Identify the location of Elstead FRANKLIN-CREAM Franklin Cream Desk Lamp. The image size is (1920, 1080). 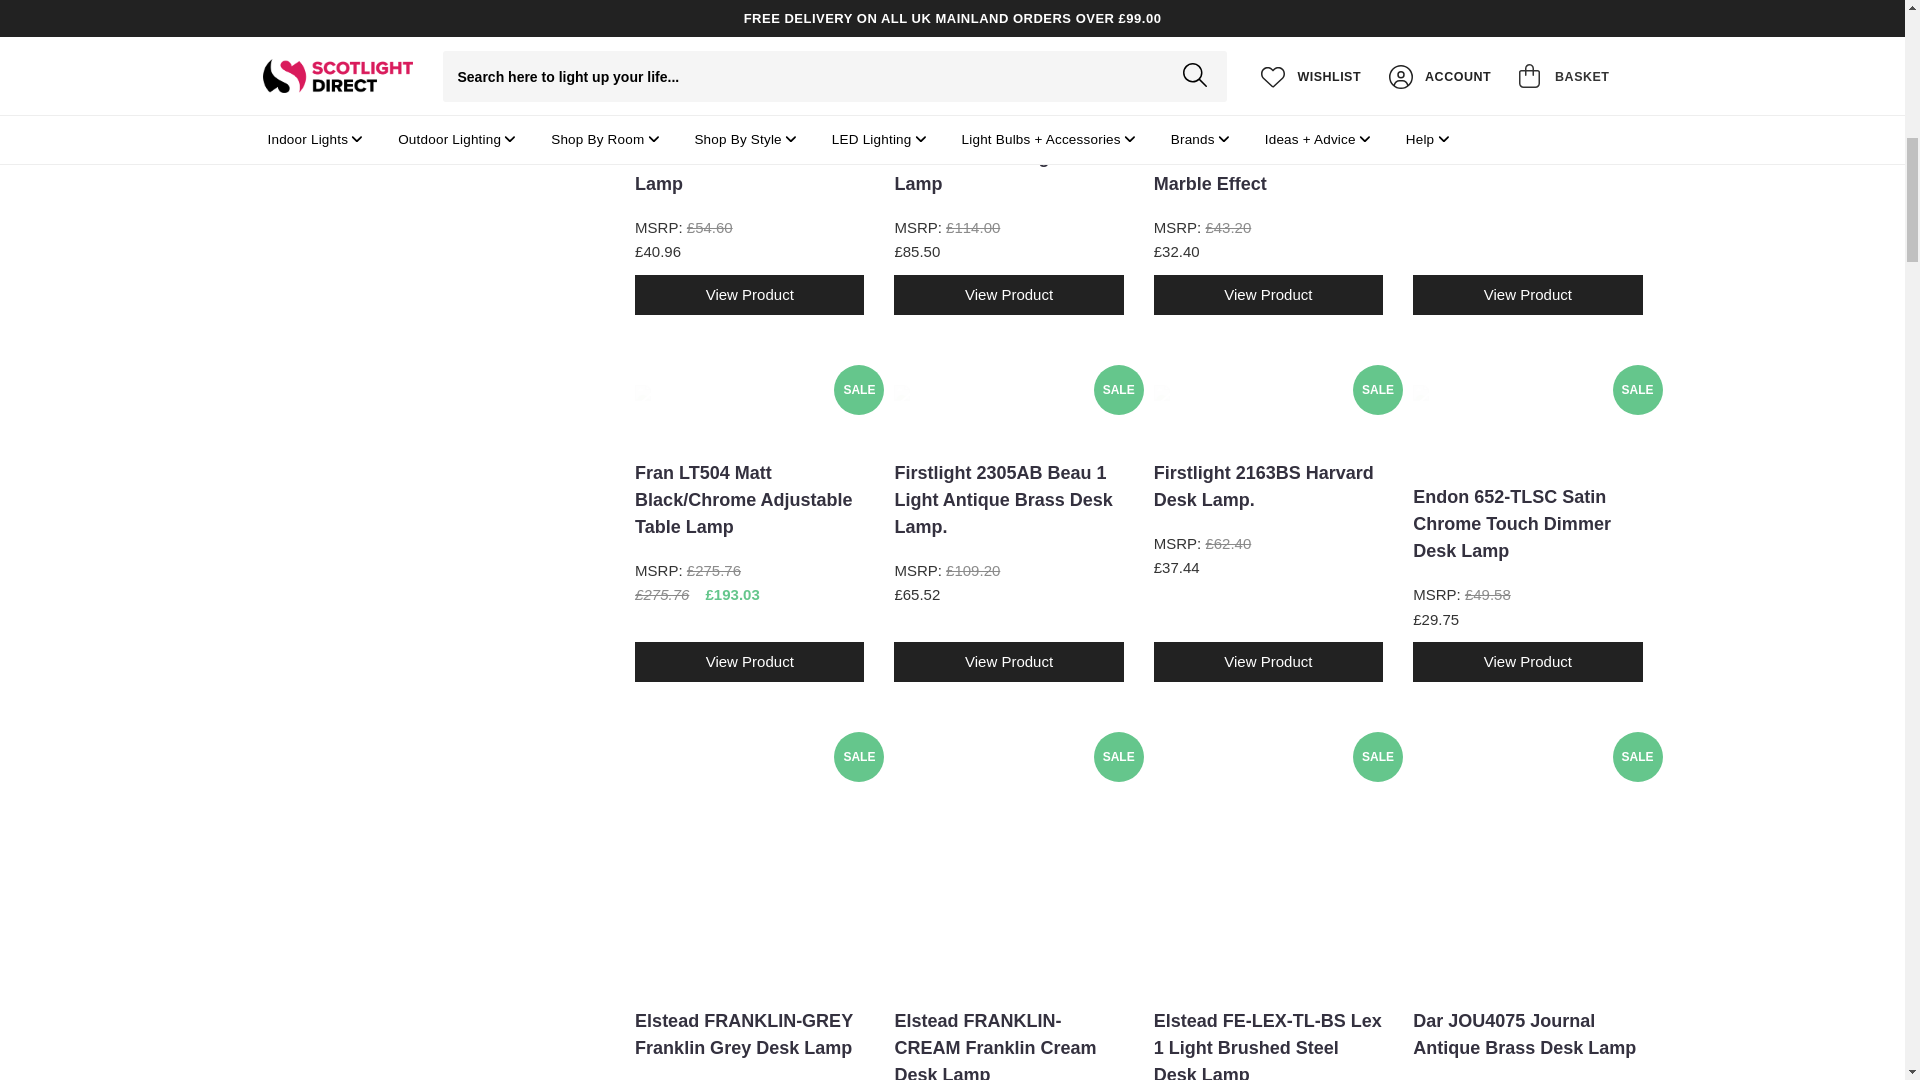
(1008, 866).